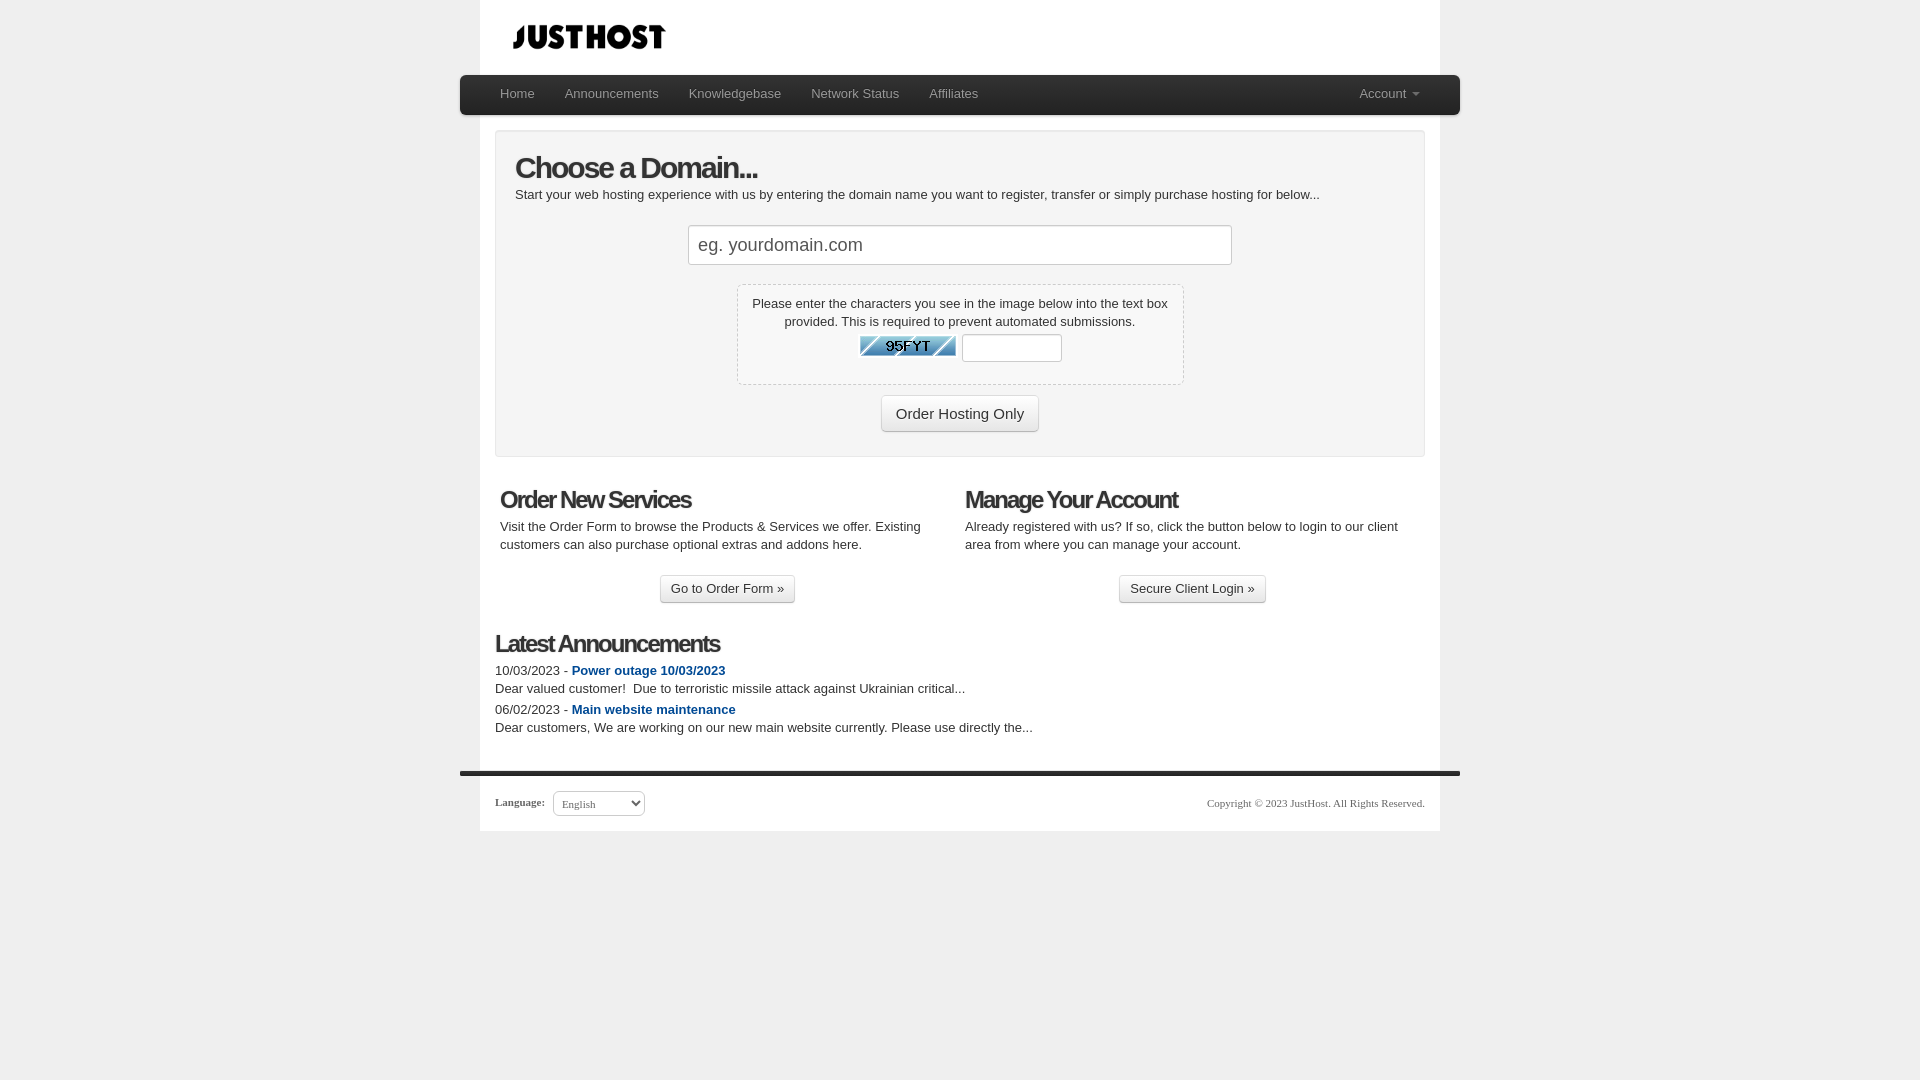 This screenshot has height=1080, width=1920. I want to click on Main website maintenance, so click(654, 710).